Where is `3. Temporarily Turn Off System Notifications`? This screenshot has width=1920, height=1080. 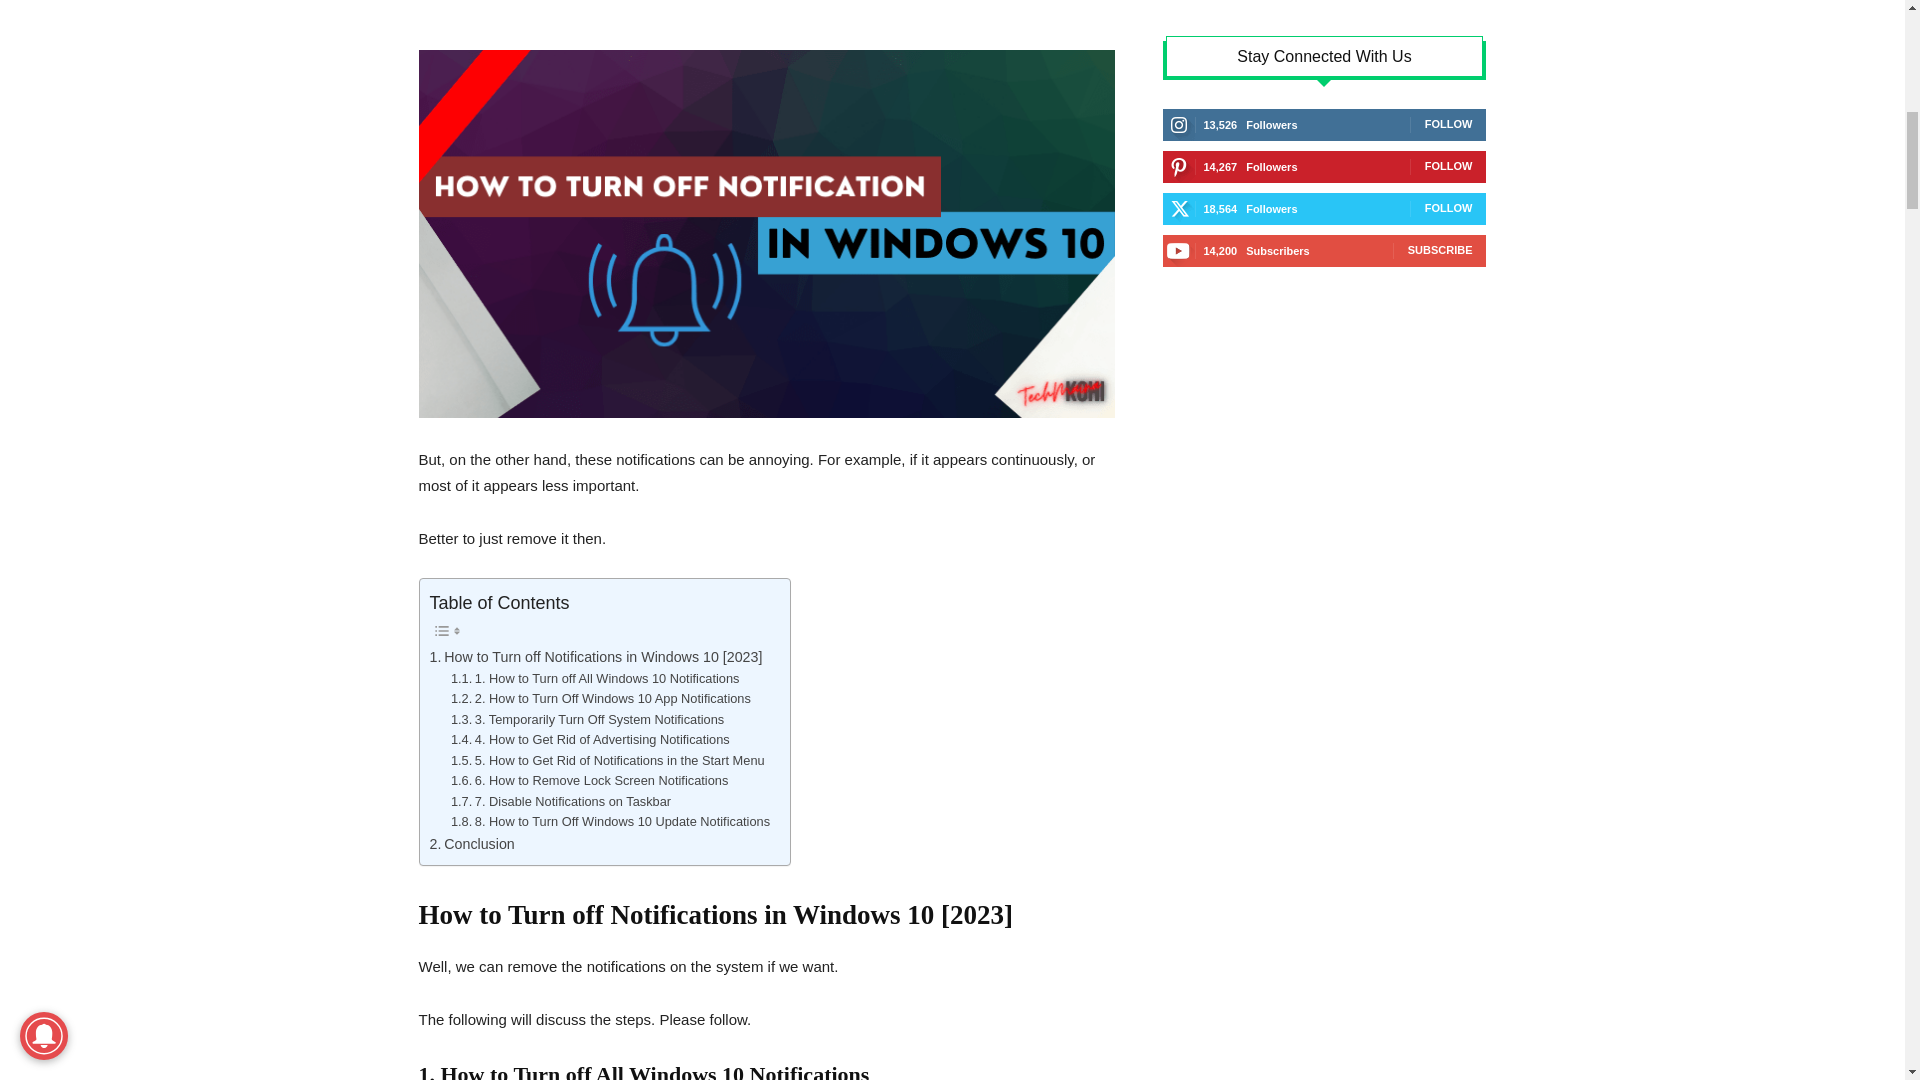 3. Temporarily Turn Off System Notifications is located at coordinates (587, 720).